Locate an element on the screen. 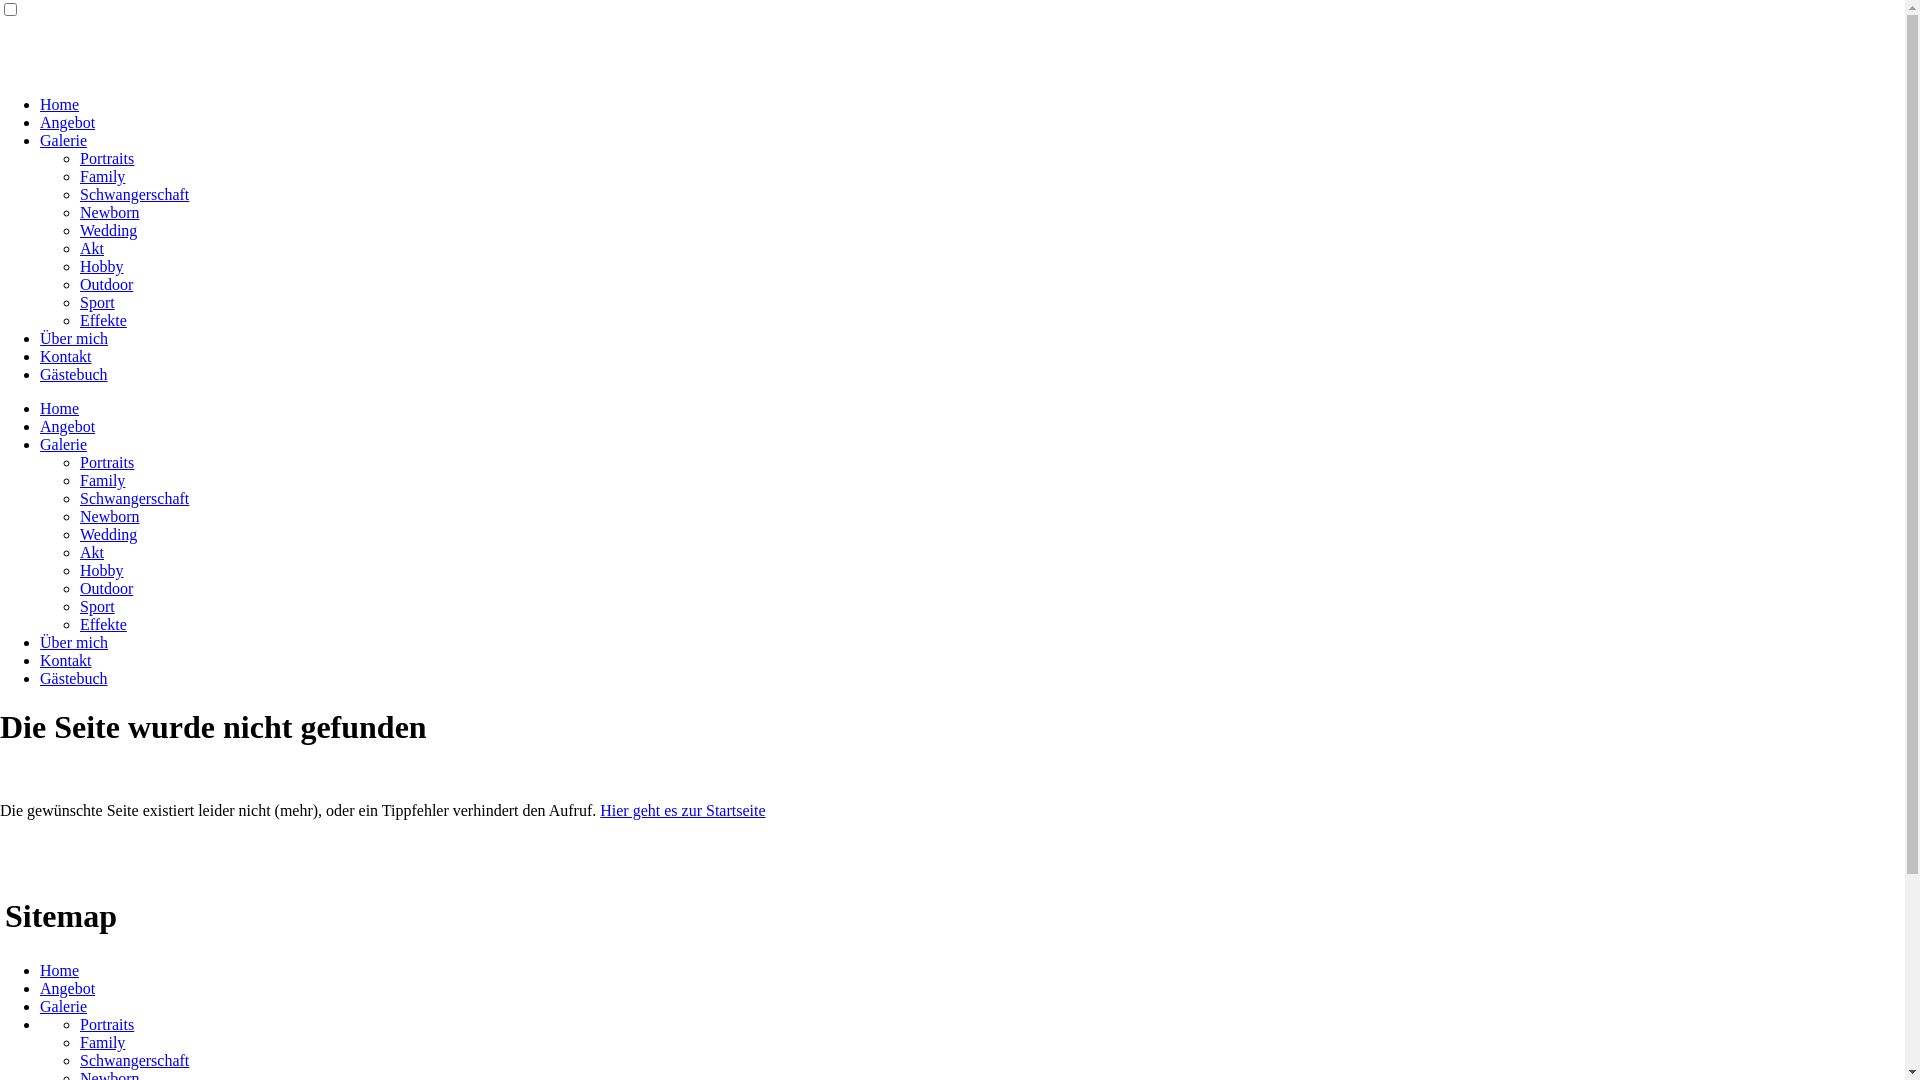  Hier geht es zur Startseite is located at coordinates (682, 810).